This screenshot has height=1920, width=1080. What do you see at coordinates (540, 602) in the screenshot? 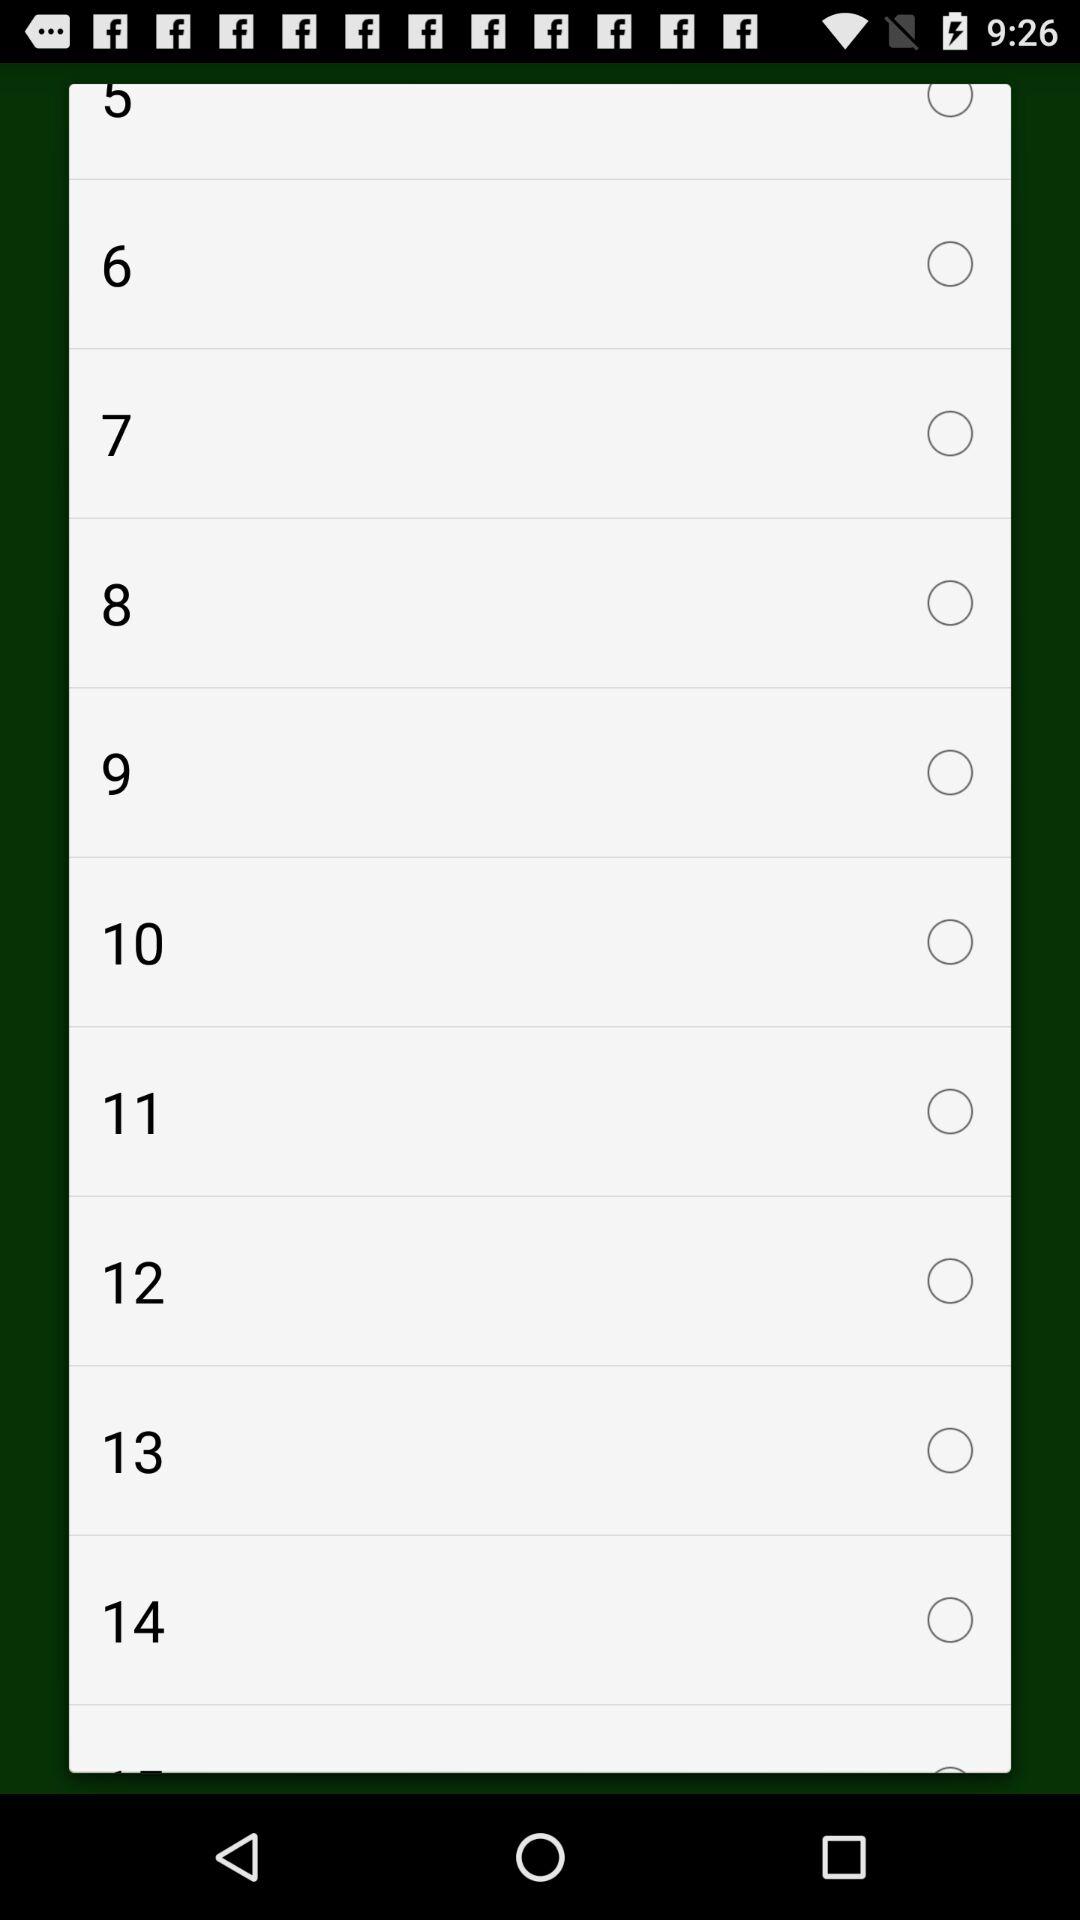
I see `click the checkbox below 7` at bounding box center [540, 602].